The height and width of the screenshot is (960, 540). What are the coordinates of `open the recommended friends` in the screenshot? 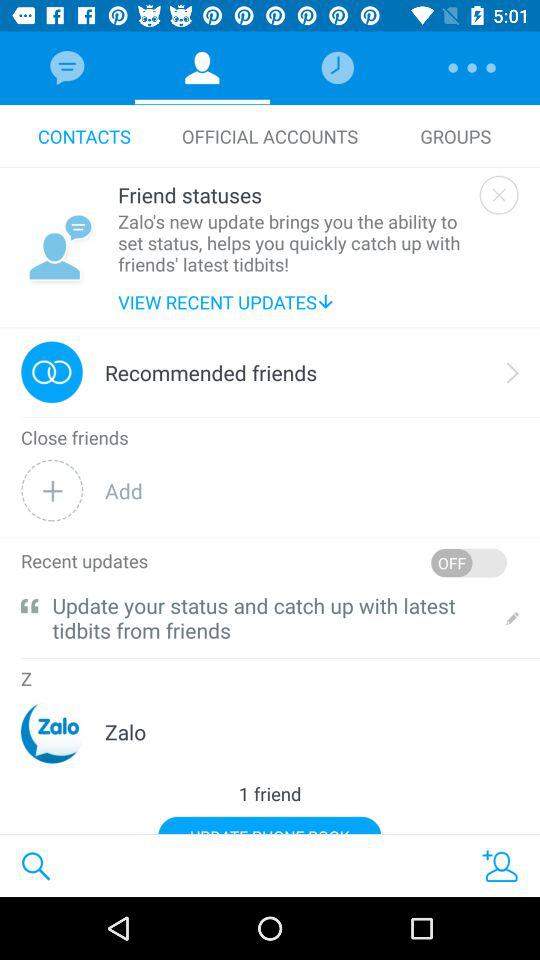 It's located at (211, 372).